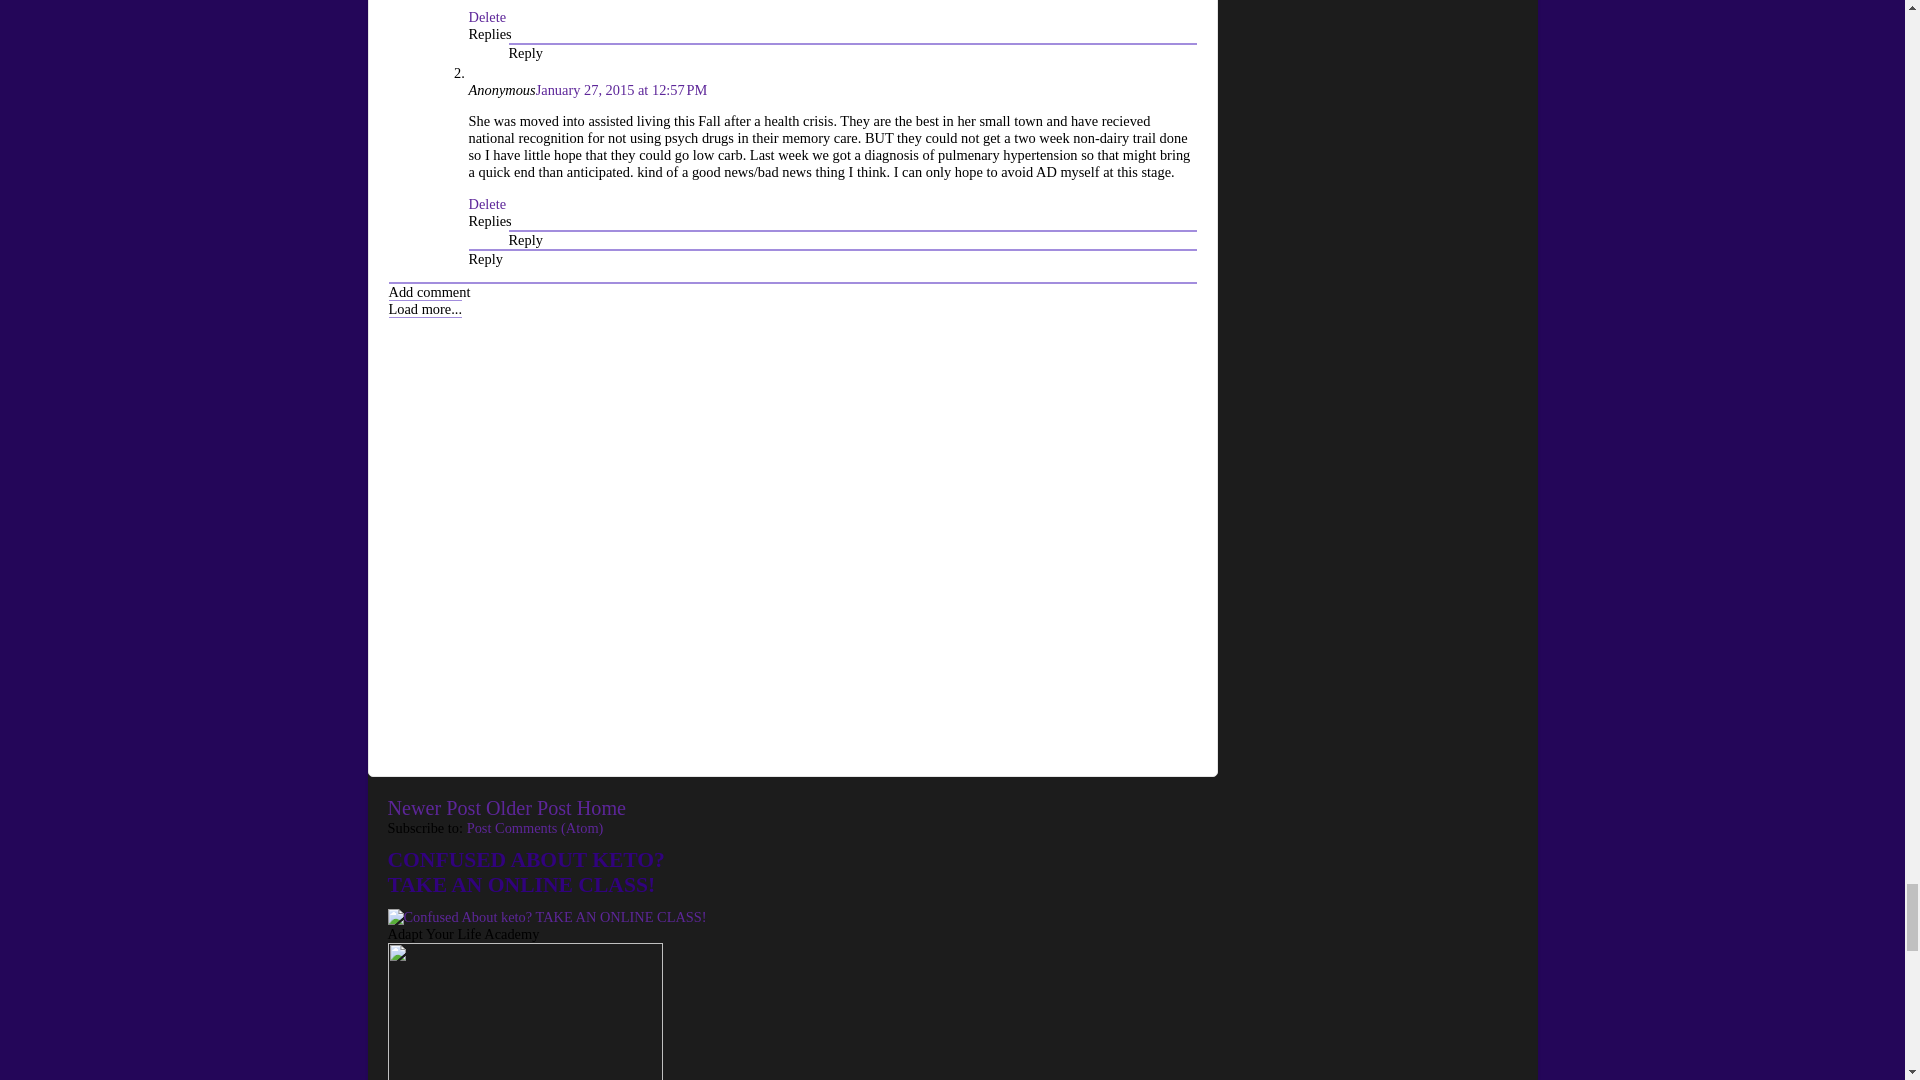 Image resolution: width=1920 pixels, height=1080 pixels. Describe the element at coordinates (528, 808) in the screenshot. I see `Older Post` at that location.